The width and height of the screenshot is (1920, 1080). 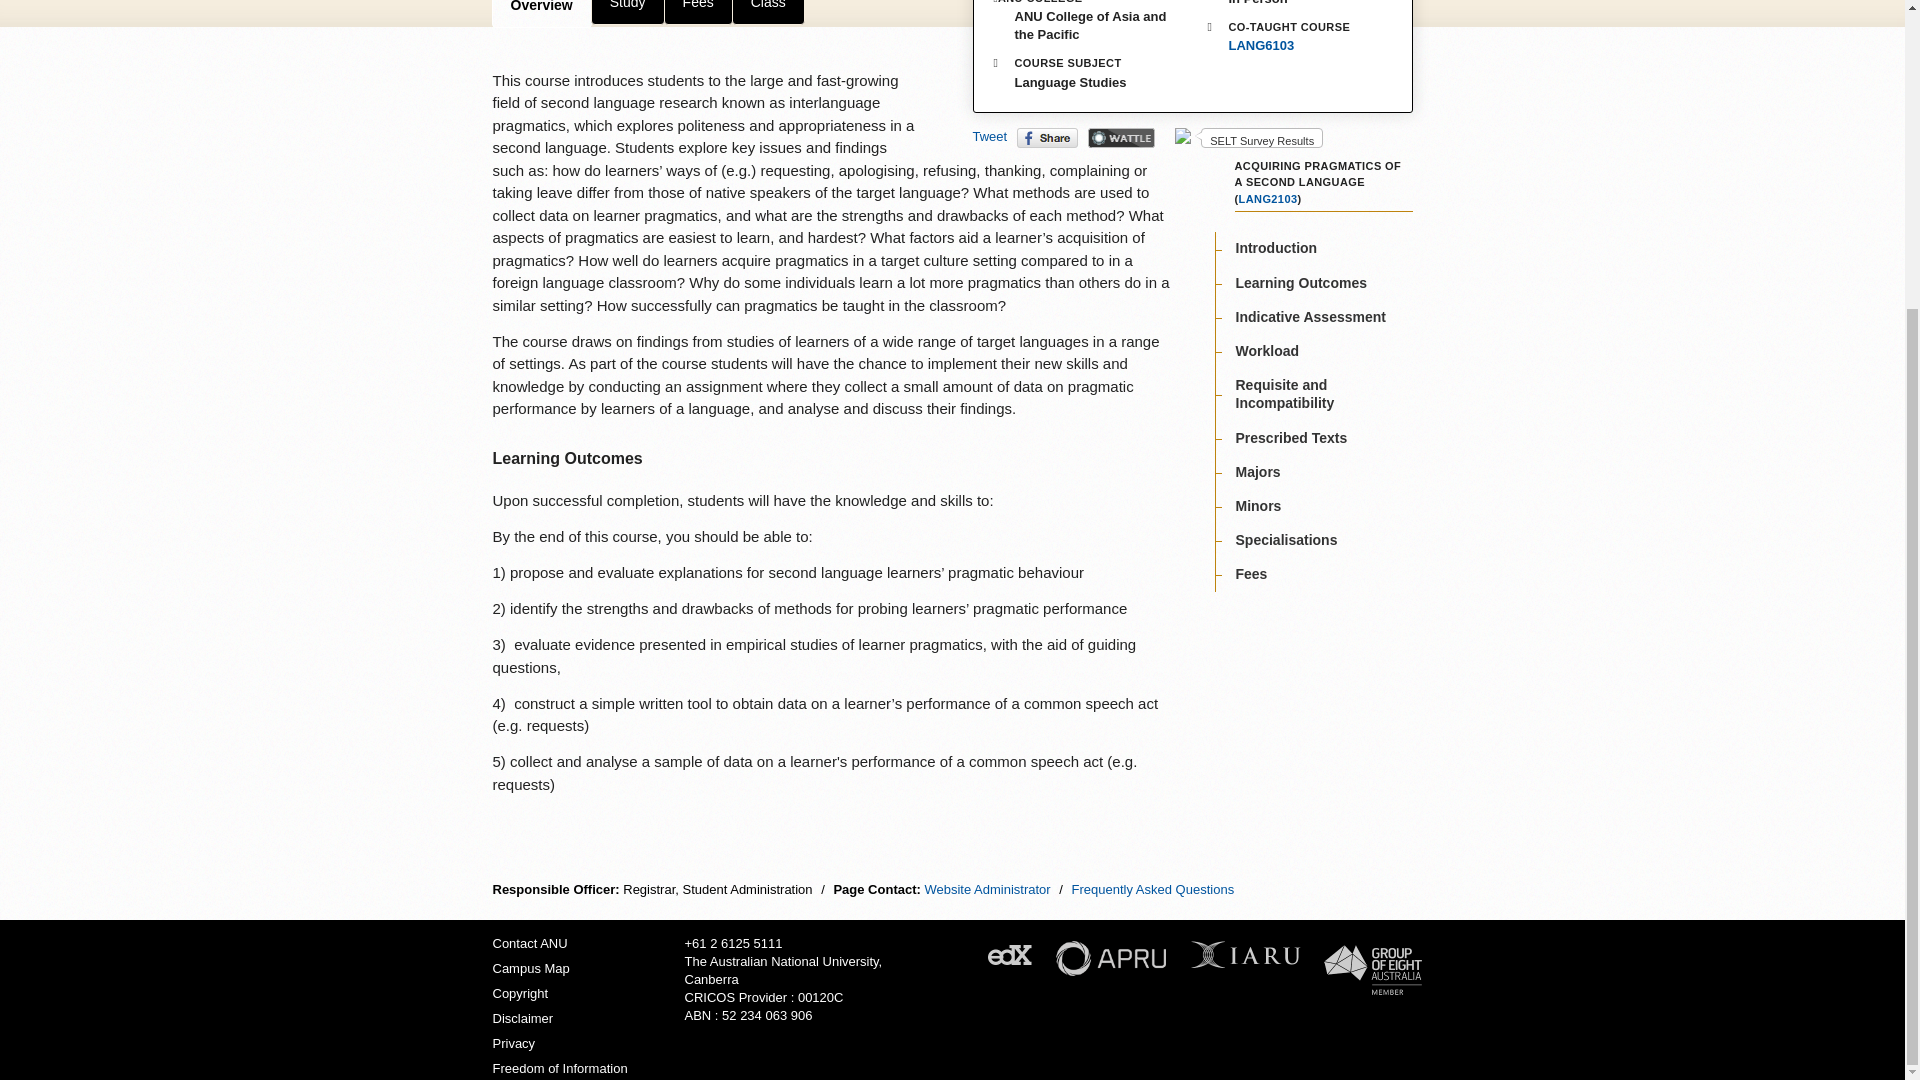 What do you see at coordinates (698, 12) in the screenshot?
I see `Fees` at bounding box center [698, 12].